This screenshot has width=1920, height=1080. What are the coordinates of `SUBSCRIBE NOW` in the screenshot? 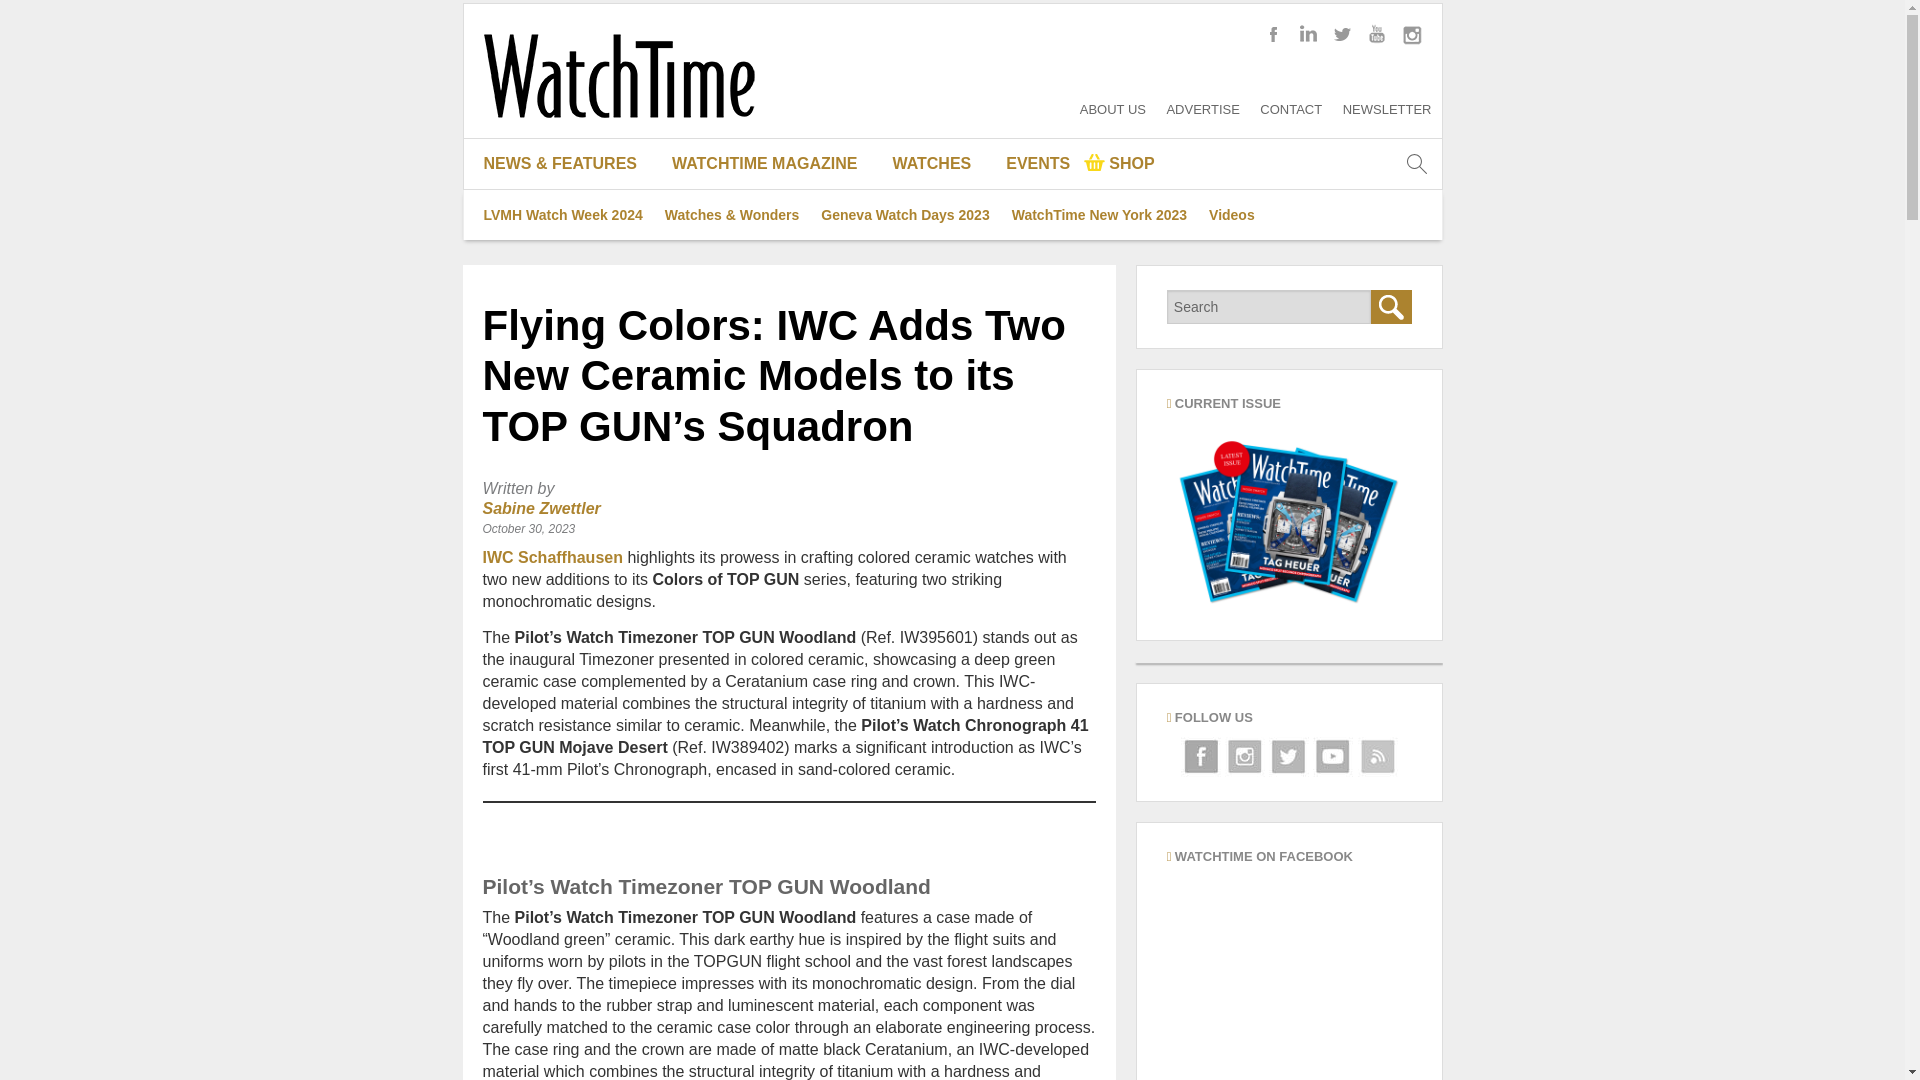 It's located at (772, 364).